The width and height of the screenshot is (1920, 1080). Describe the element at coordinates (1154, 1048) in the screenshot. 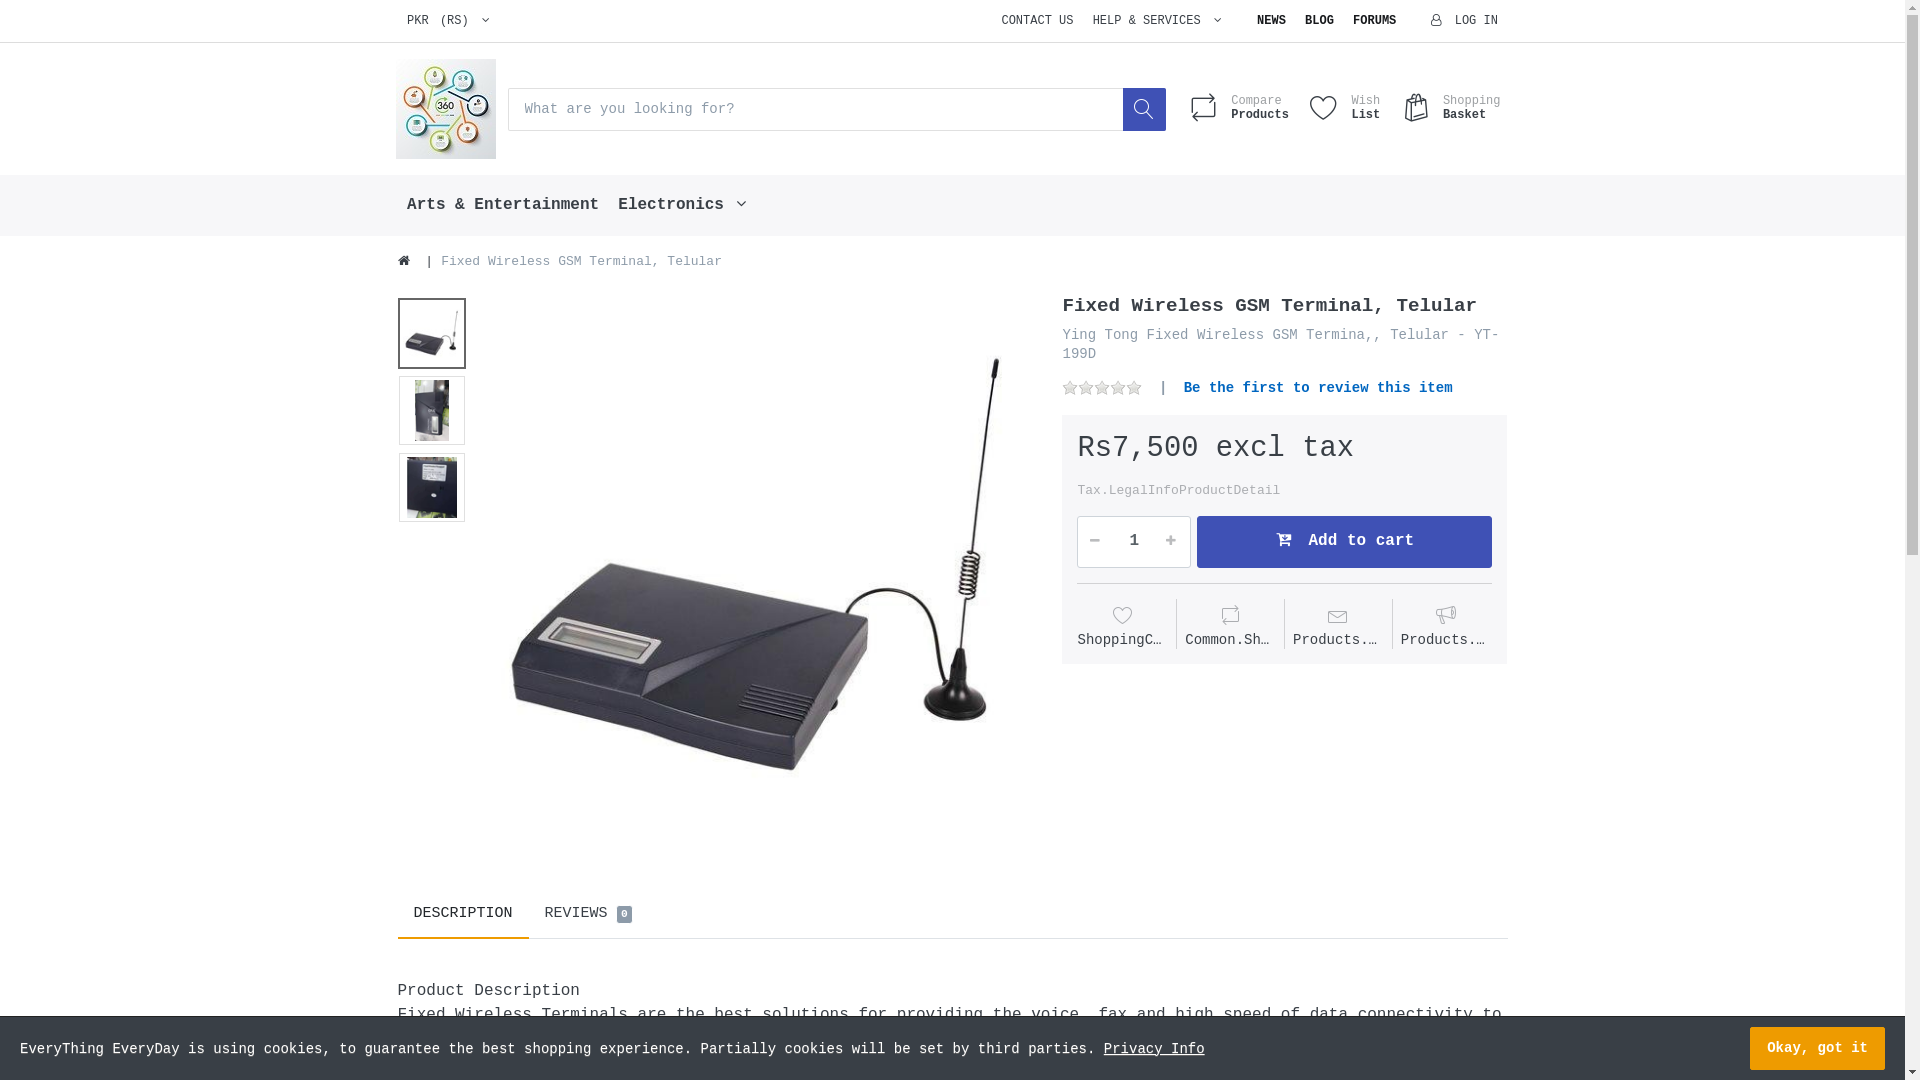

I see `Privacy Info` at that location.